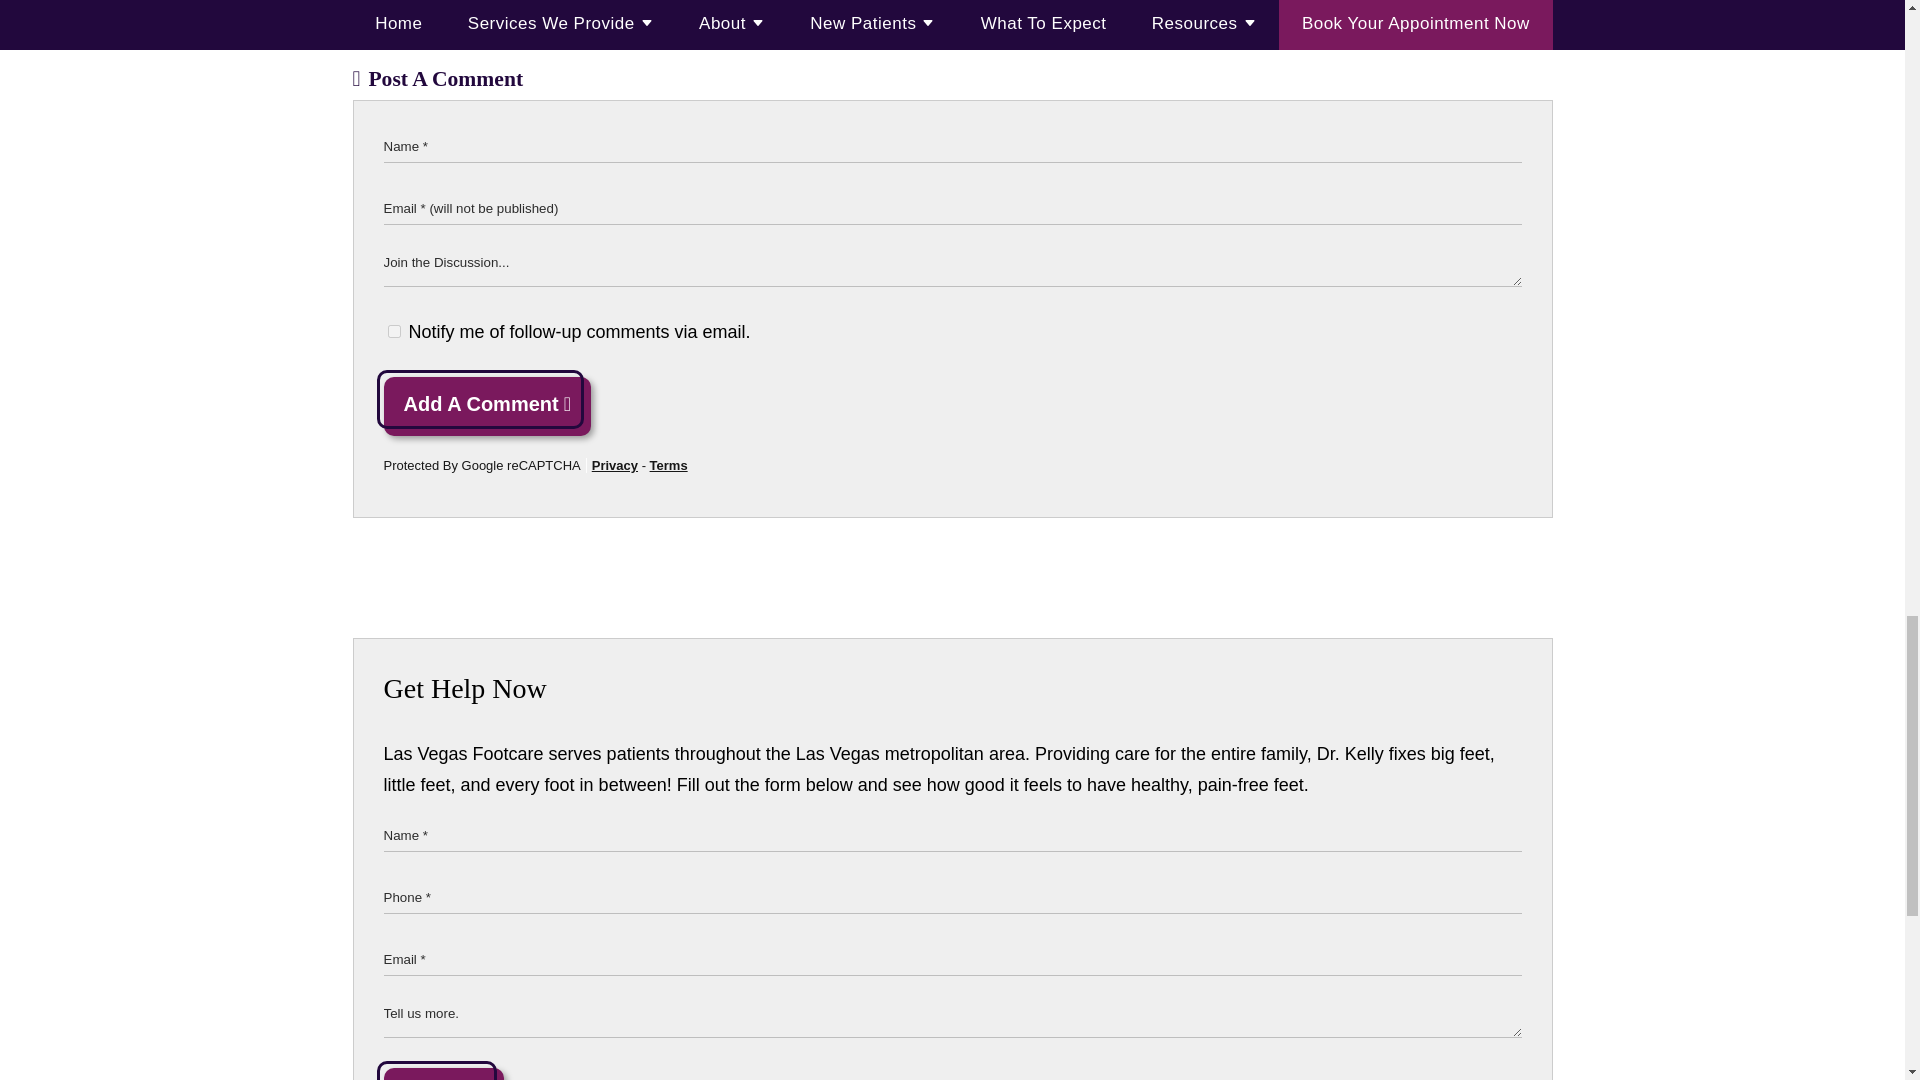 The width and height of the screenshot is (1920, 1080). Describe the element at coordinates (637, 2) in the screenshot. I see `Contact us today to request an appointment` at that location.